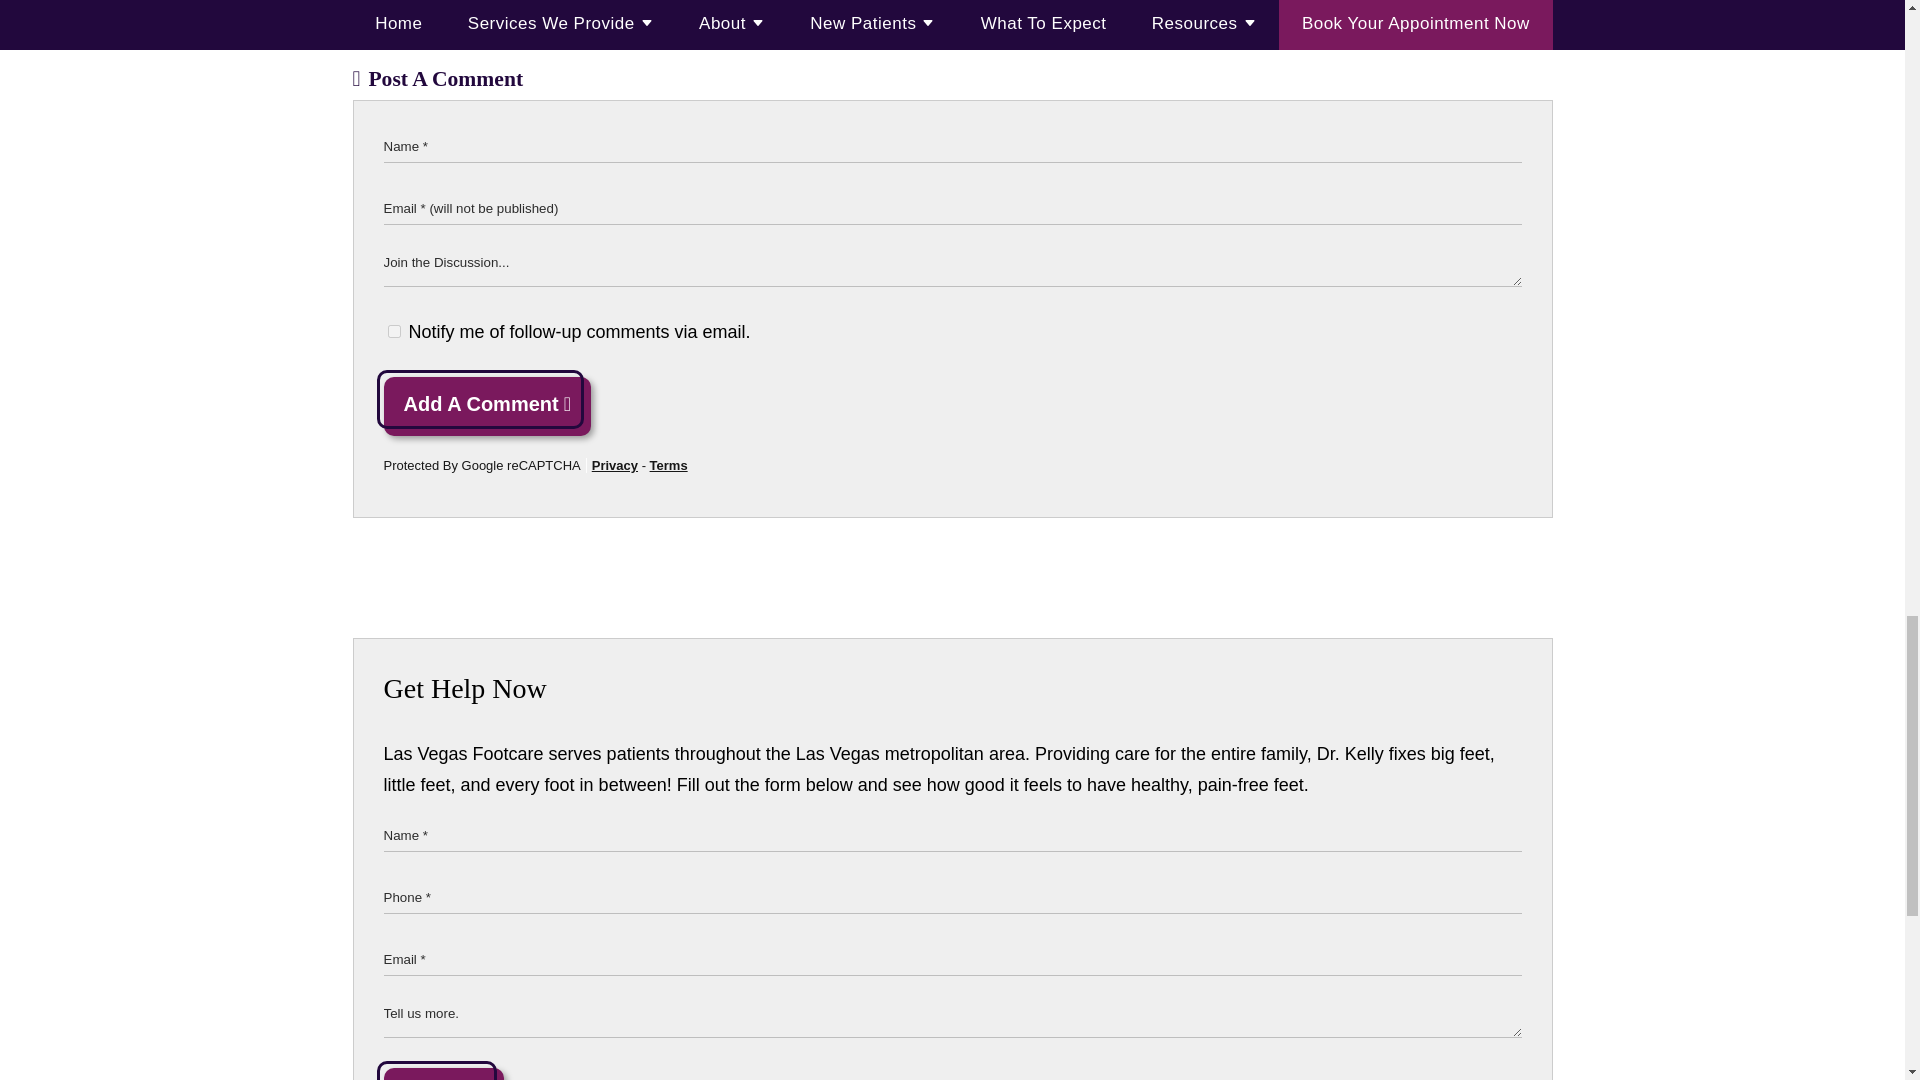 The width and height of the screenshot is (1920, 1080). Describe the element at coordinates (637, 2) in the screenshot. I see `Contact us today to request an appointment` at that location.